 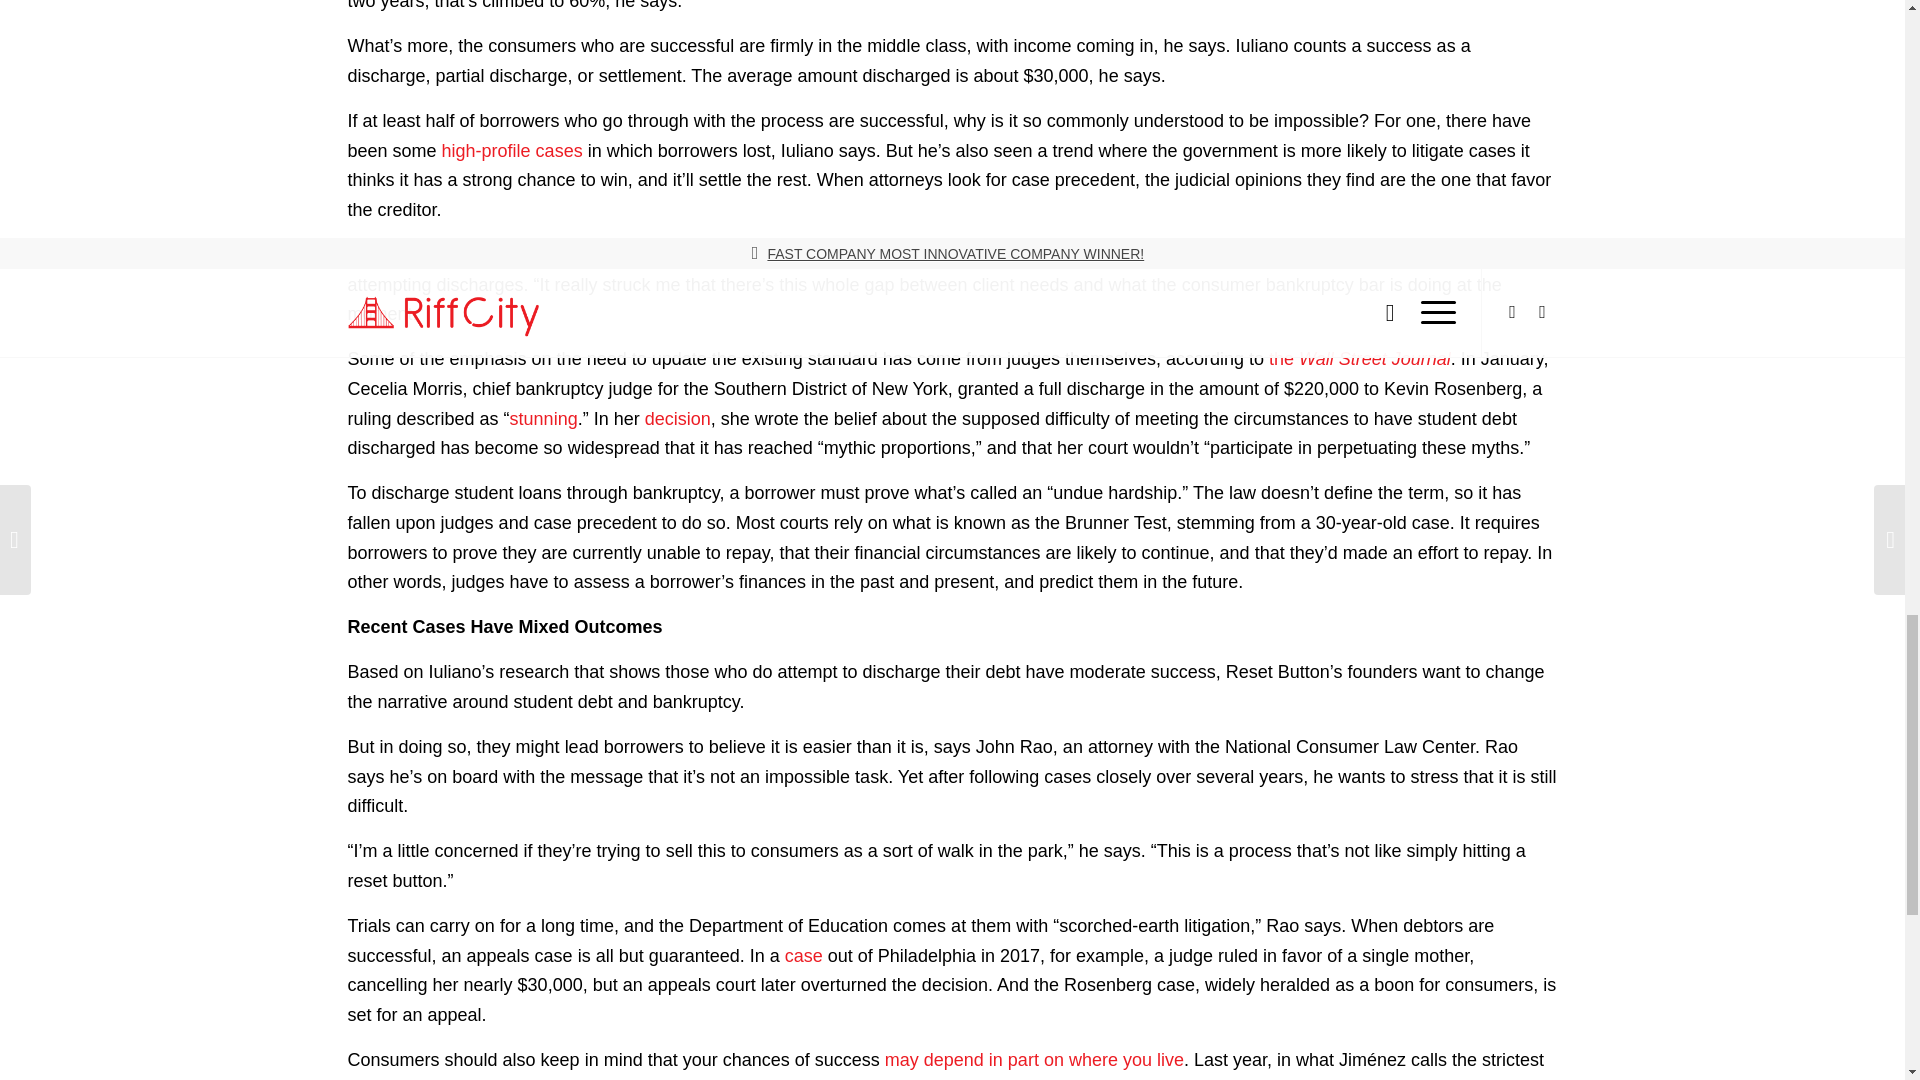 I want to click on case, so click(x=804, y=956).